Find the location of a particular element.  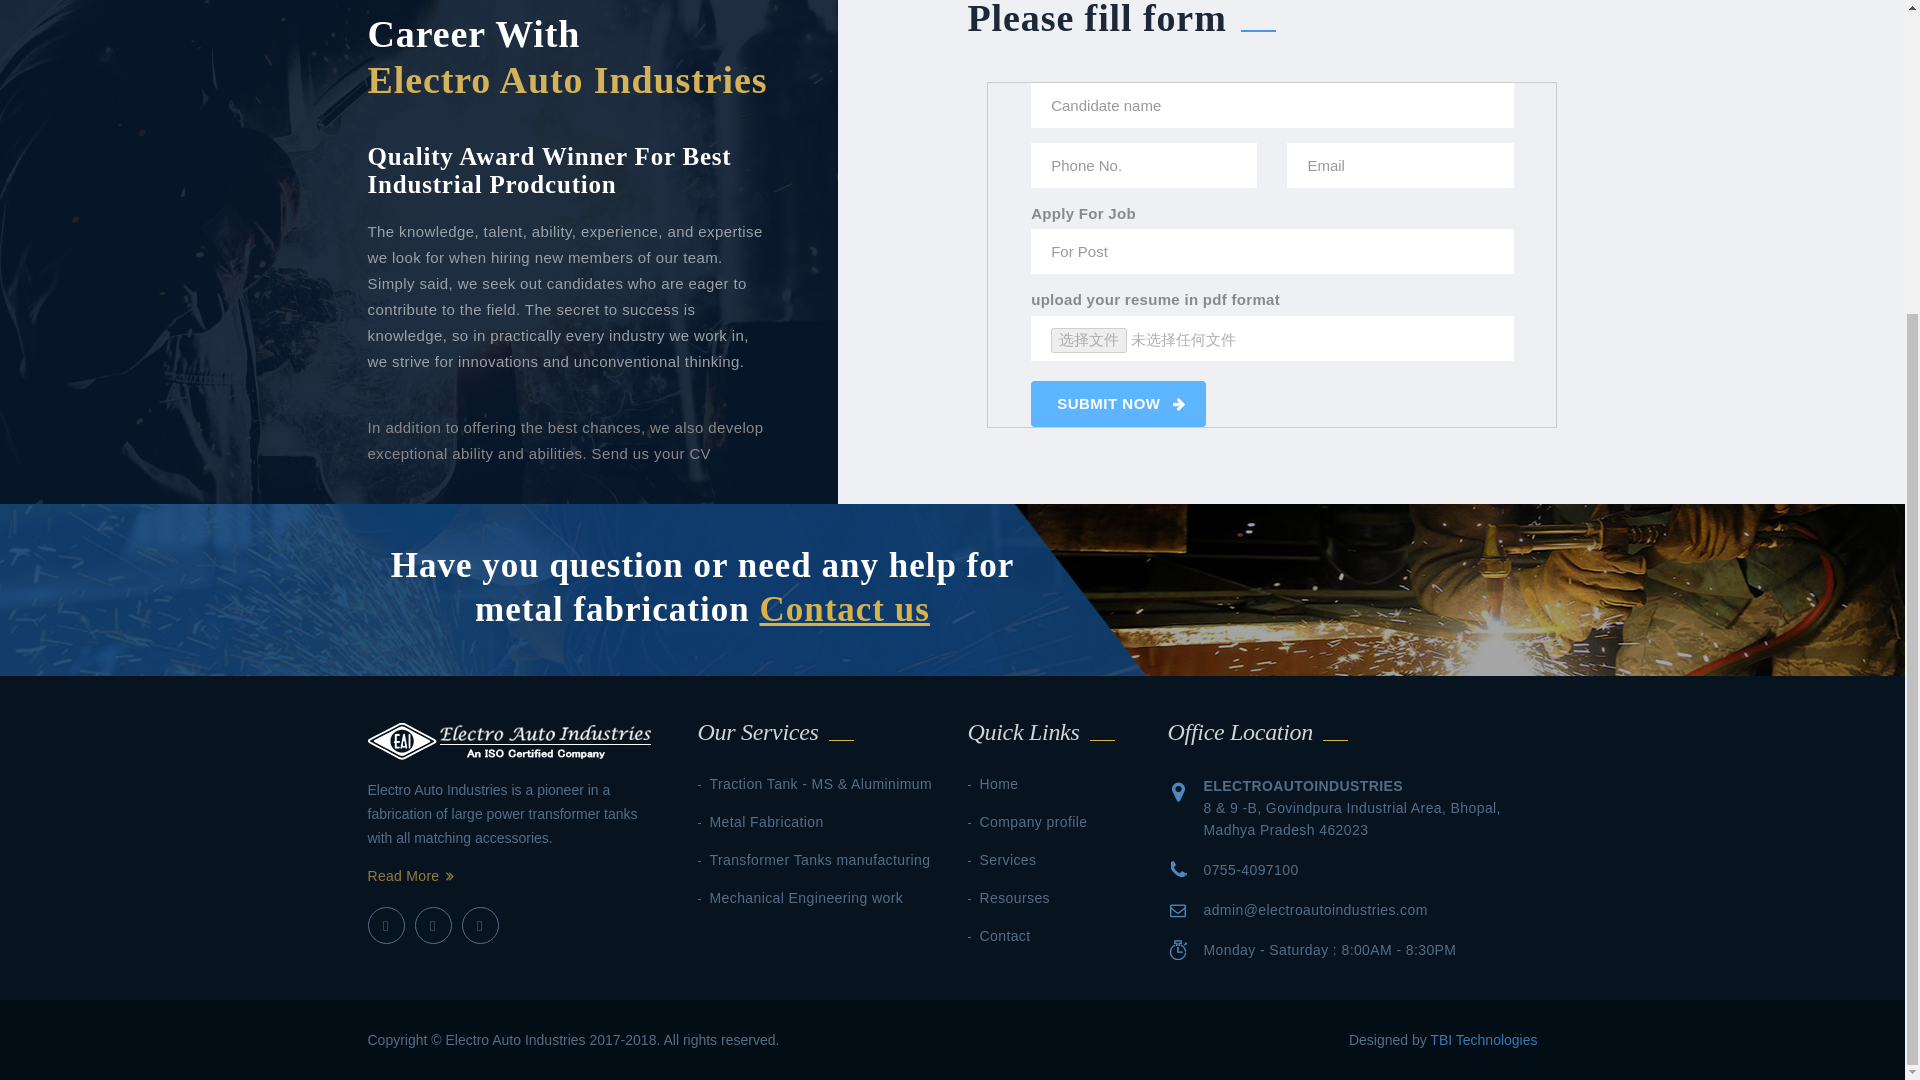

Read More is located at coordinates (412, 876).